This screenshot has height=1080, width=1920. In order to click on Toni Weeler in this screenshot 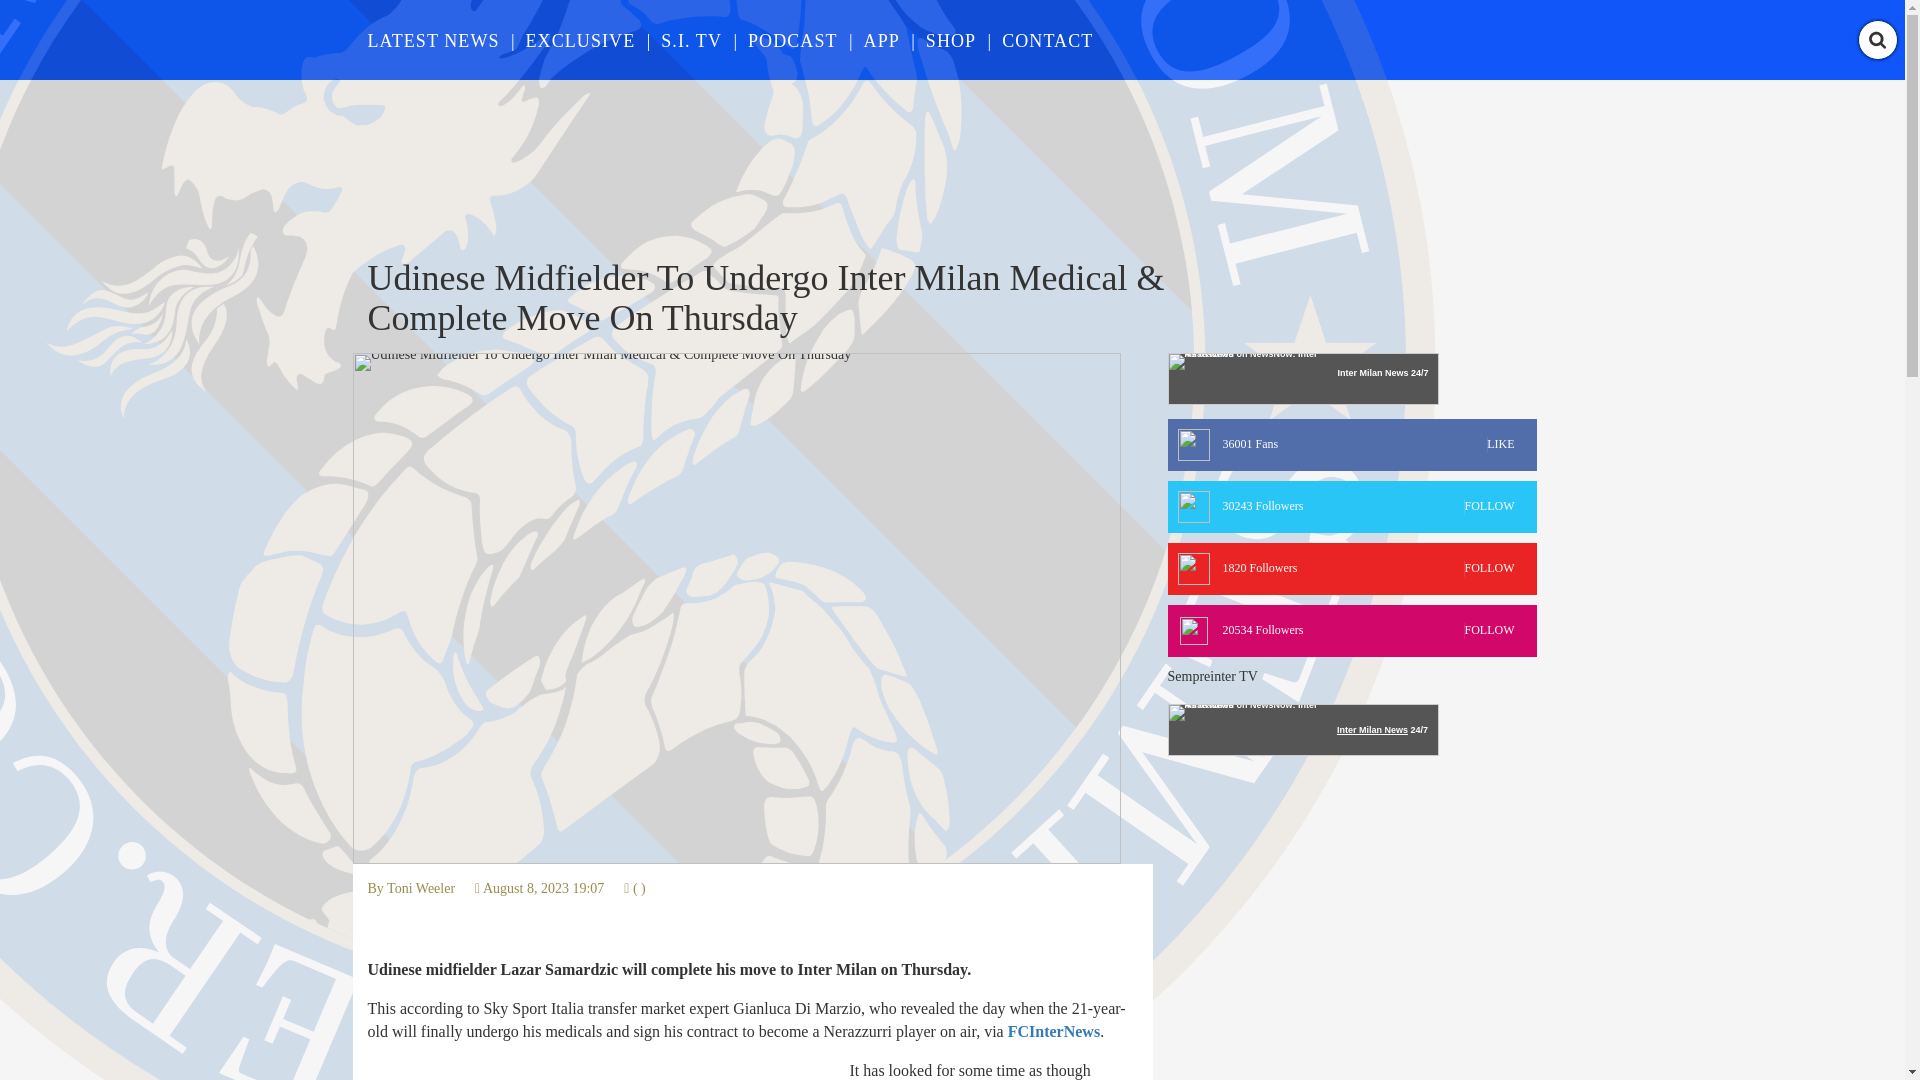, I will do `click(434, 40)`.